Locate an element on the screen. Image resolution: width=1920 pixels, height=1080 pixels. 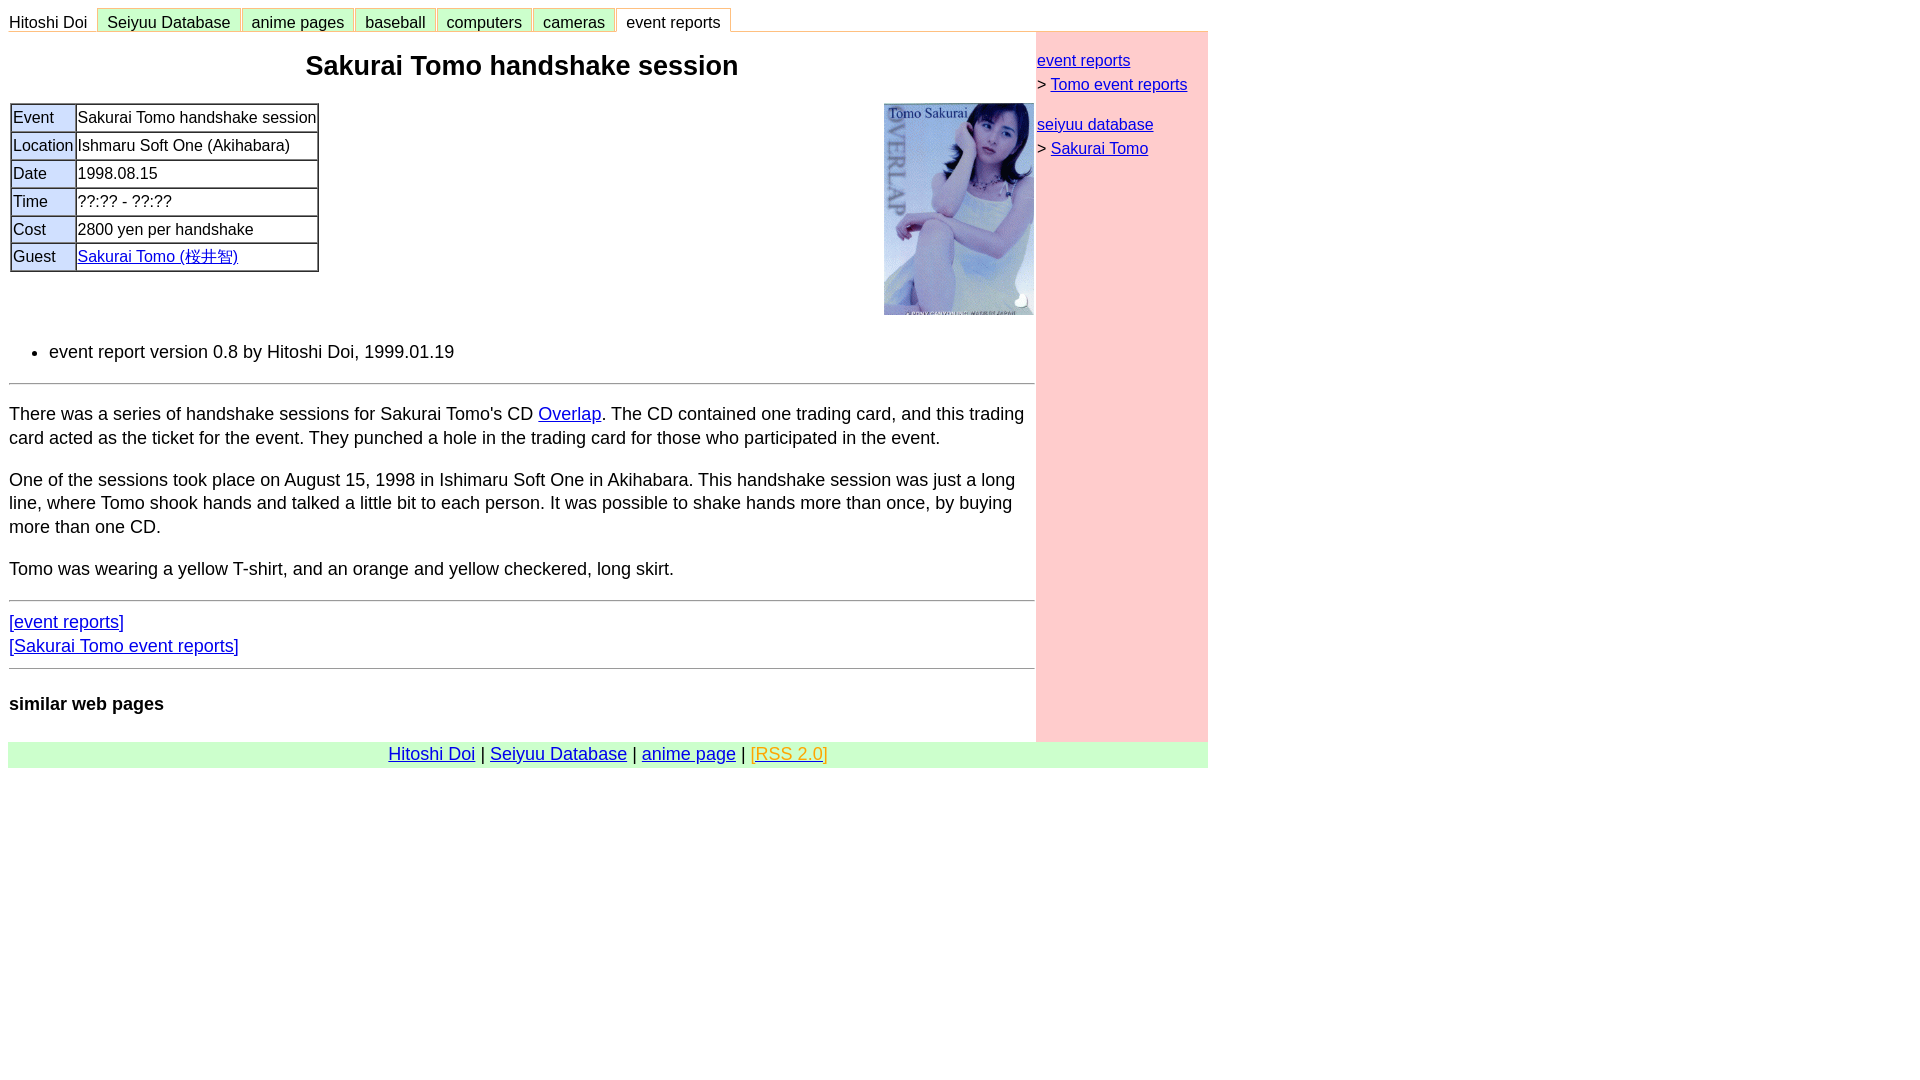
Tomo event reports is located at coordinates (1118, 84).